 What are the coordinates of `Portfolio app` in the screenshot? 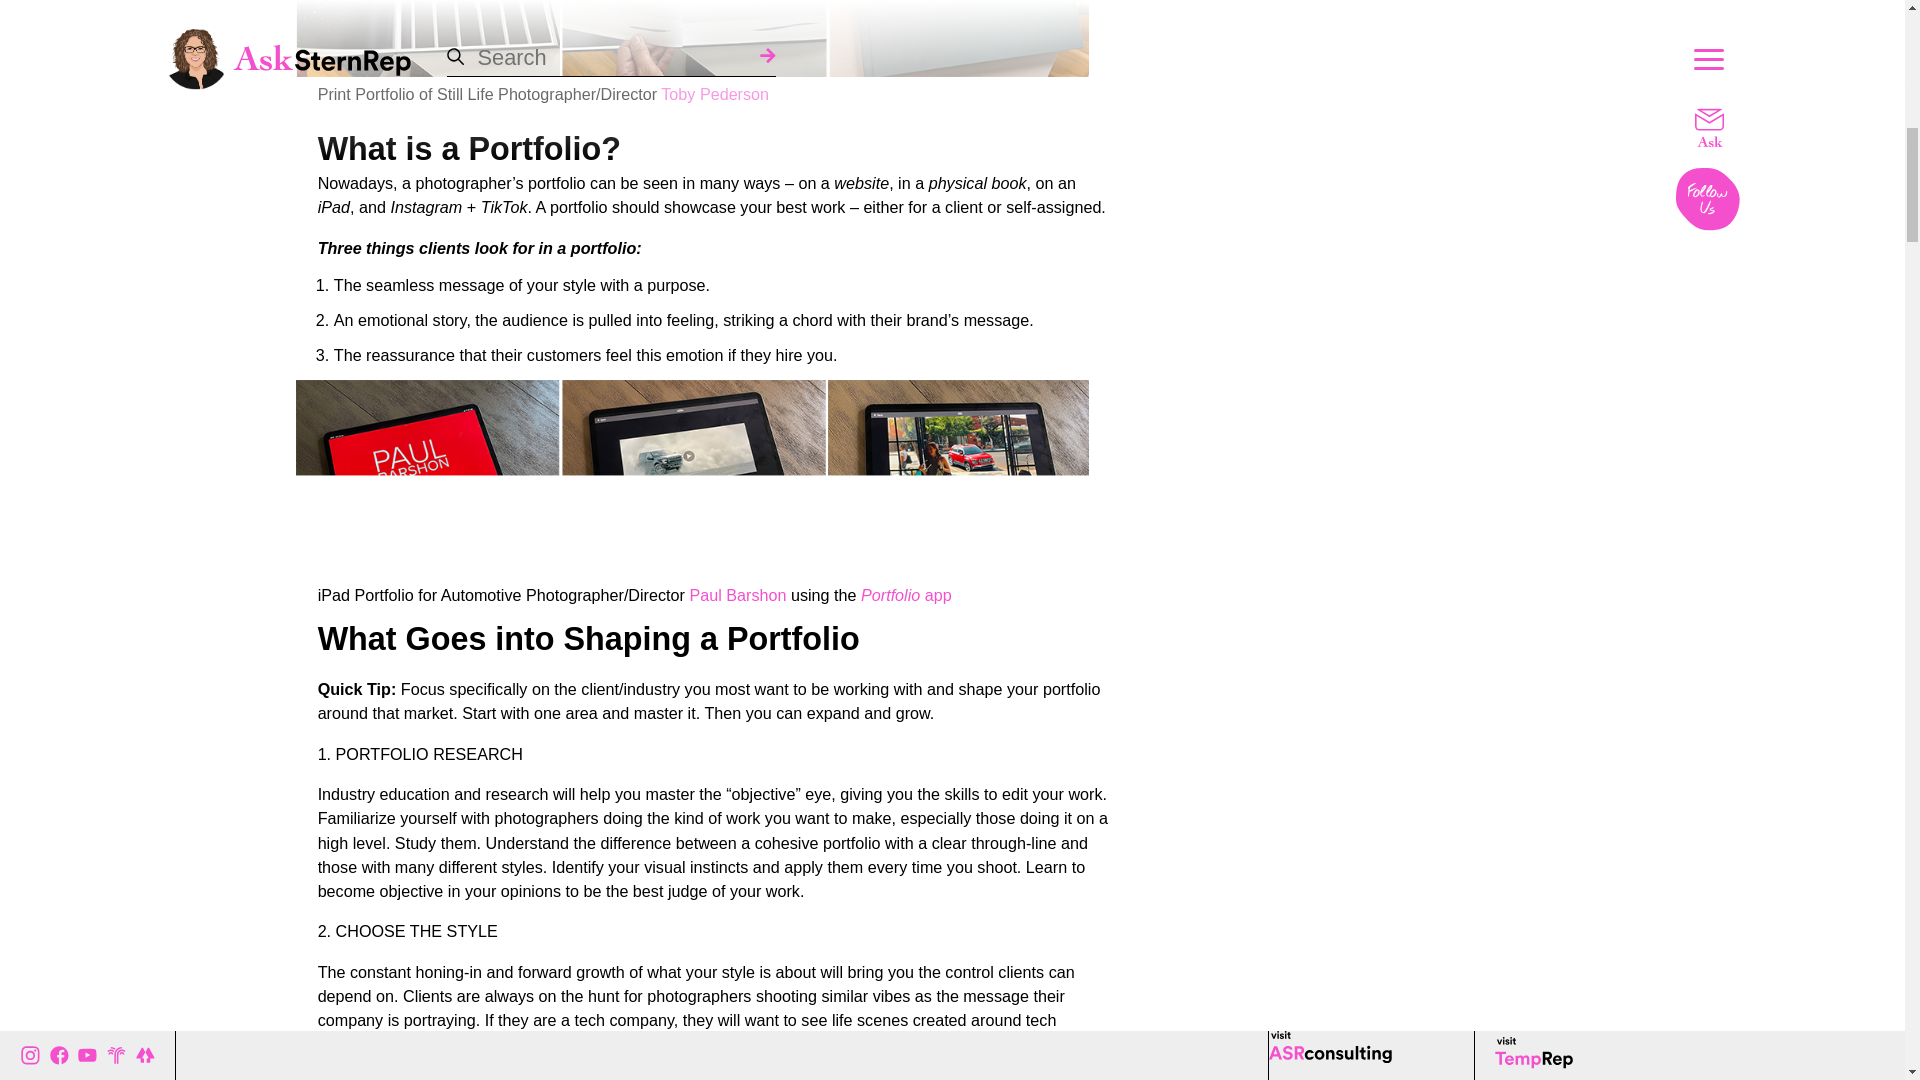 It's located at (906, 594).